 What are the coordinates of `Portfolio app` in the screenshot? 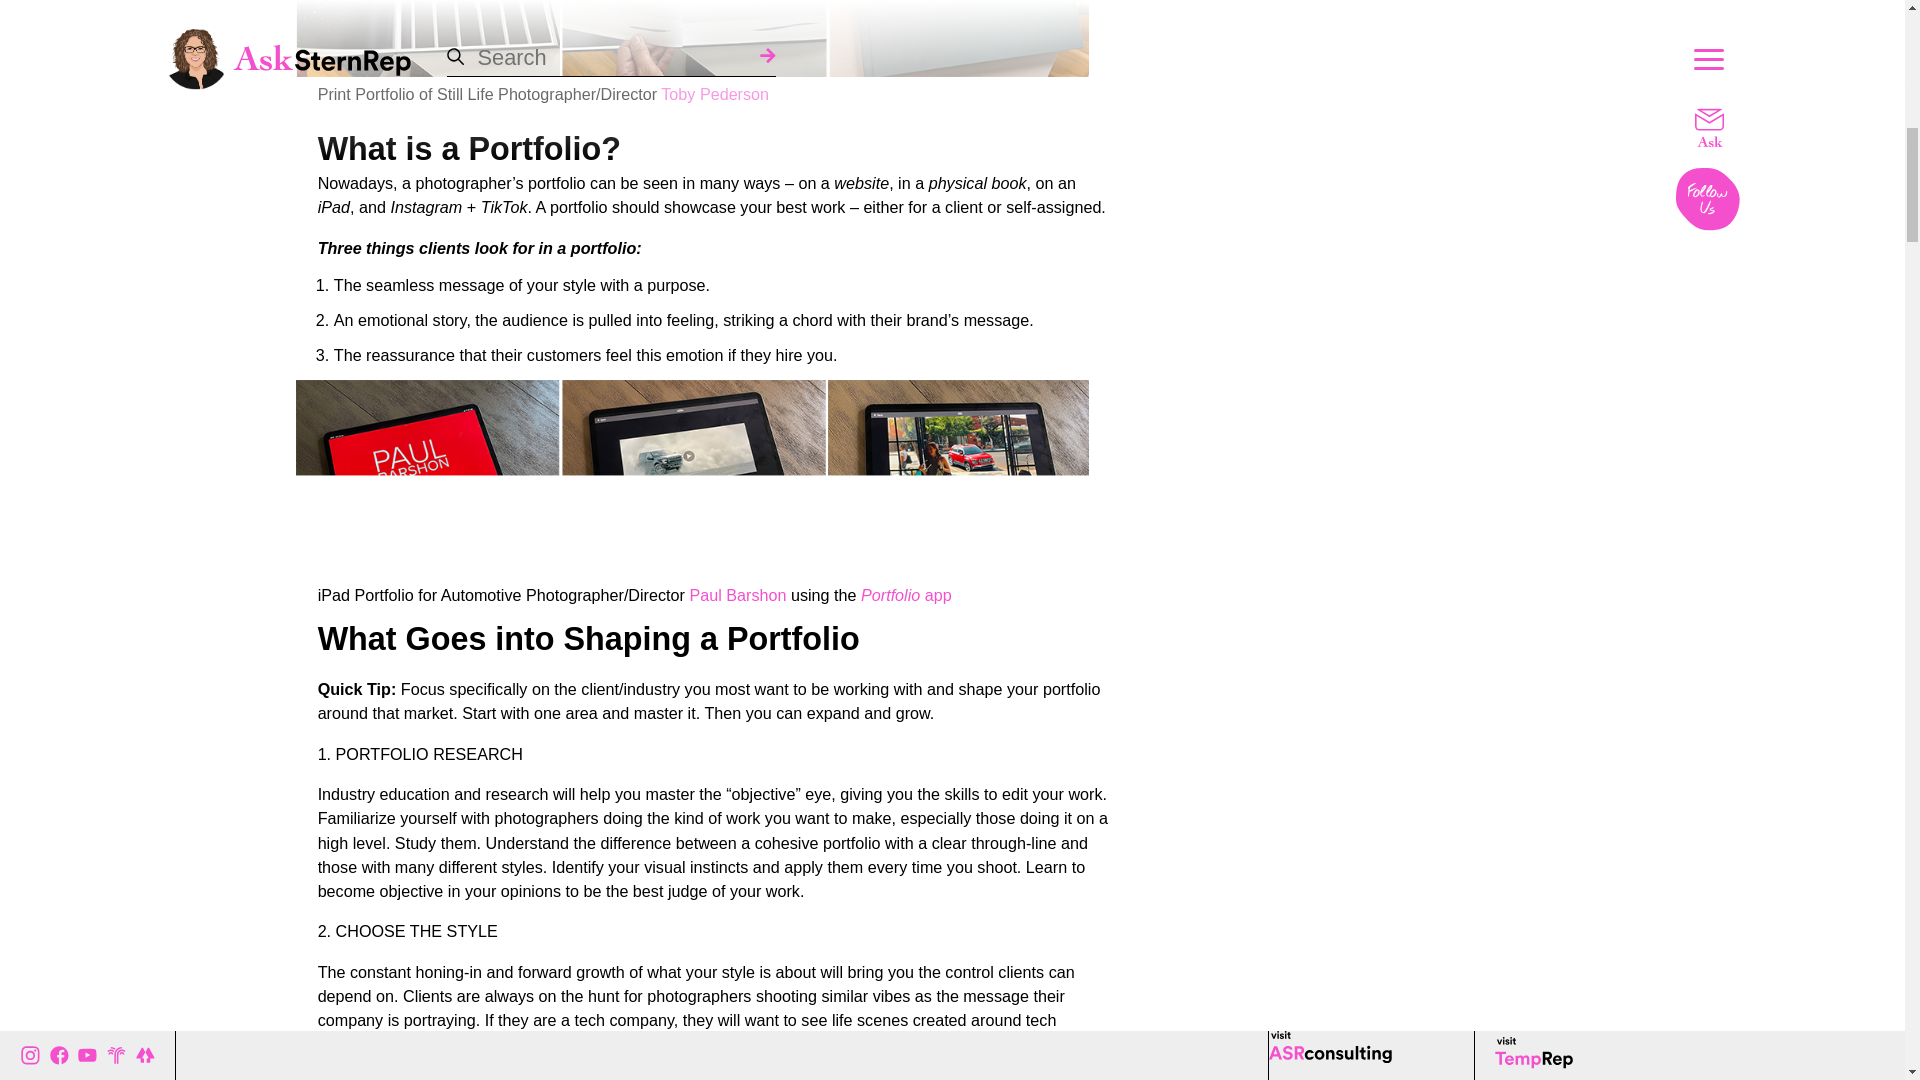 It's located at (906, 594).